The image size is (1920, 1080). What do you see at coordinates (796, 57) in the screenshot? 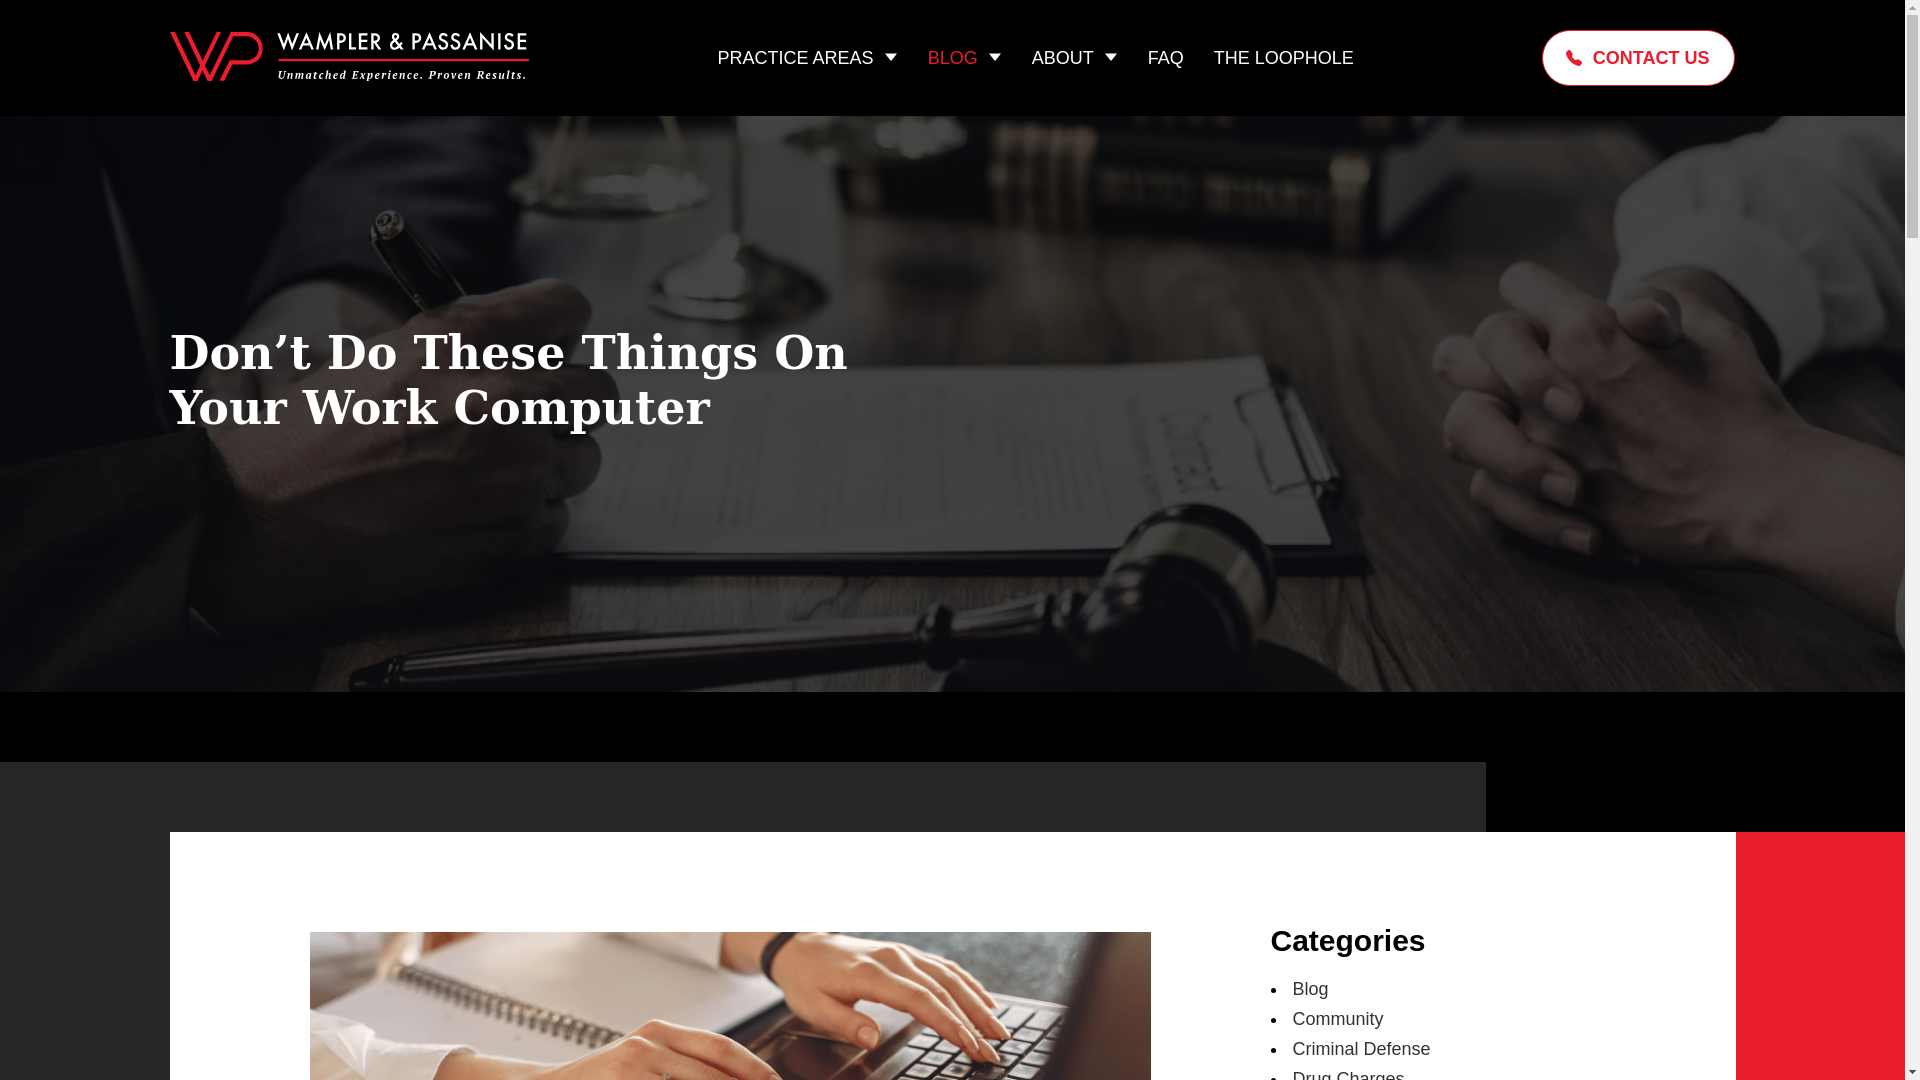
I see `PRACTICE AREAS` at bounding box center [796, 57].